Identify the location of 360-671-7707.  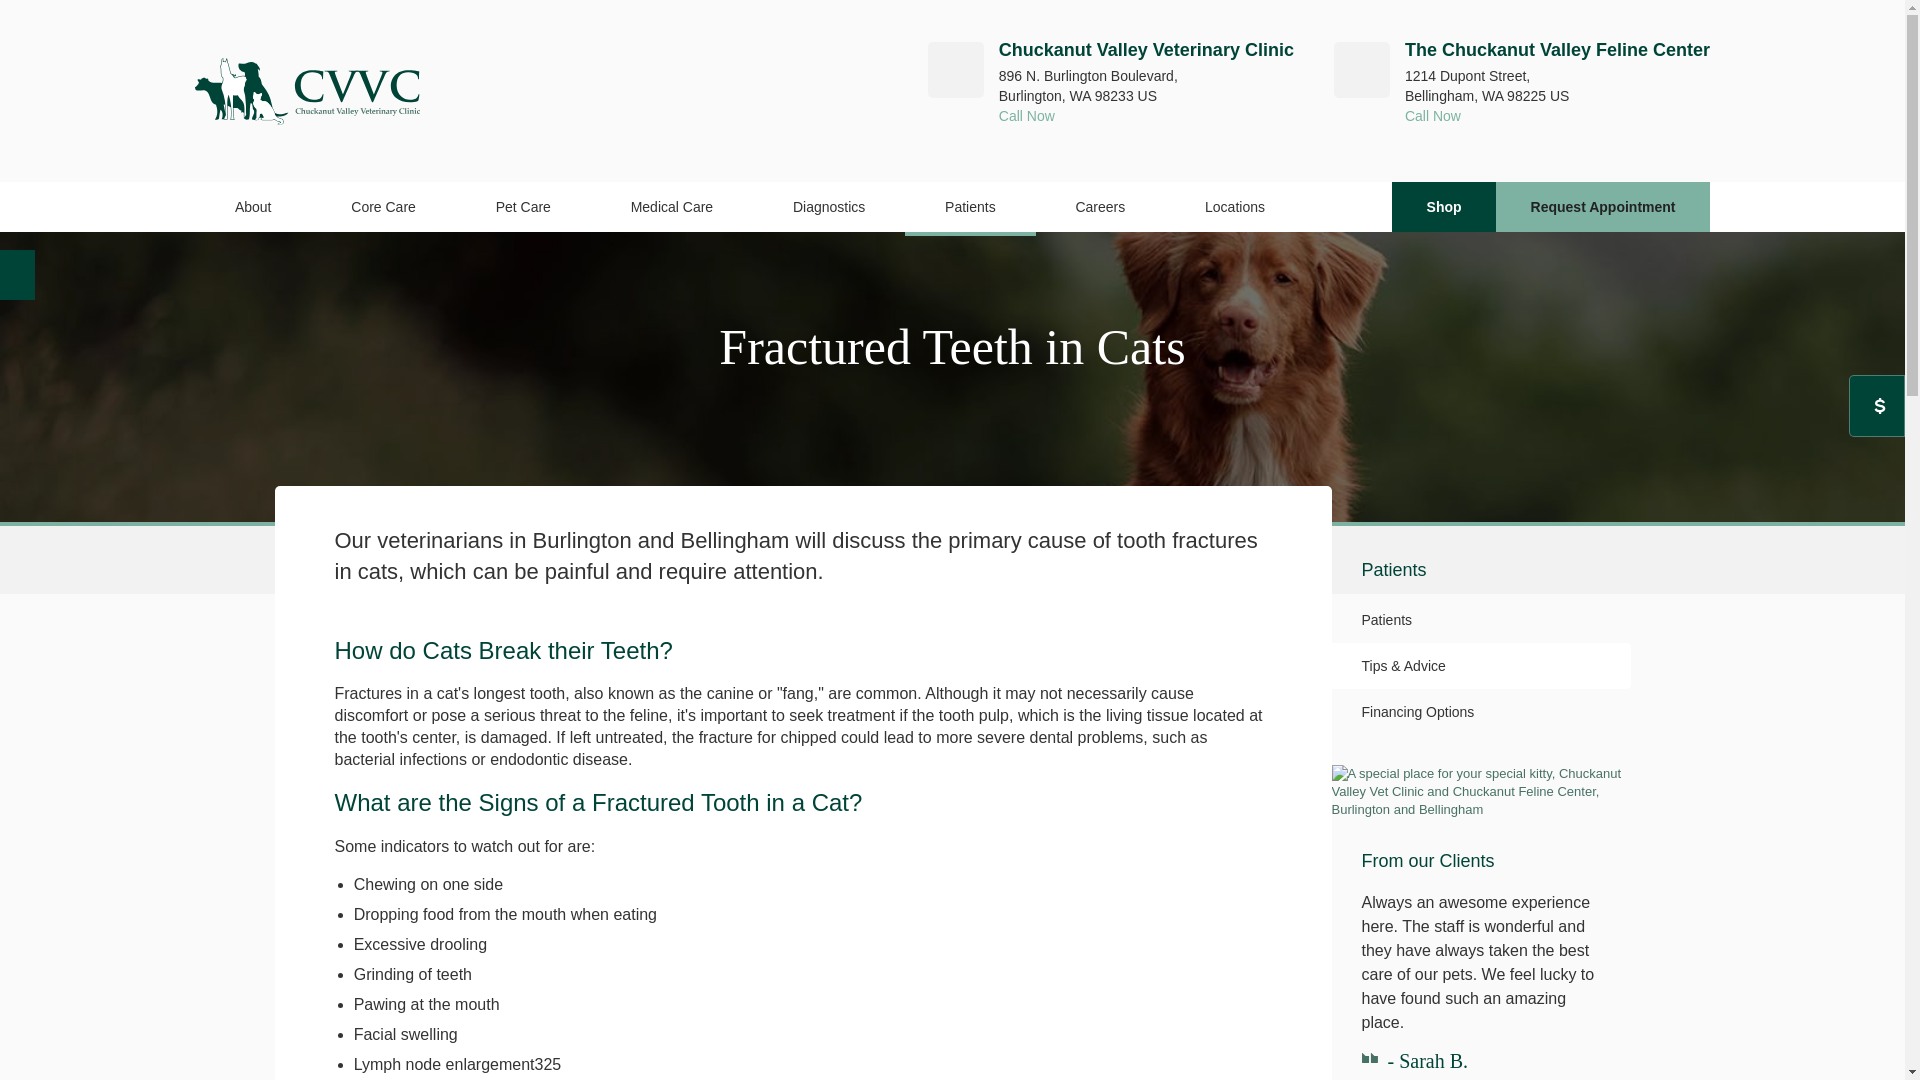
(1558, 116).